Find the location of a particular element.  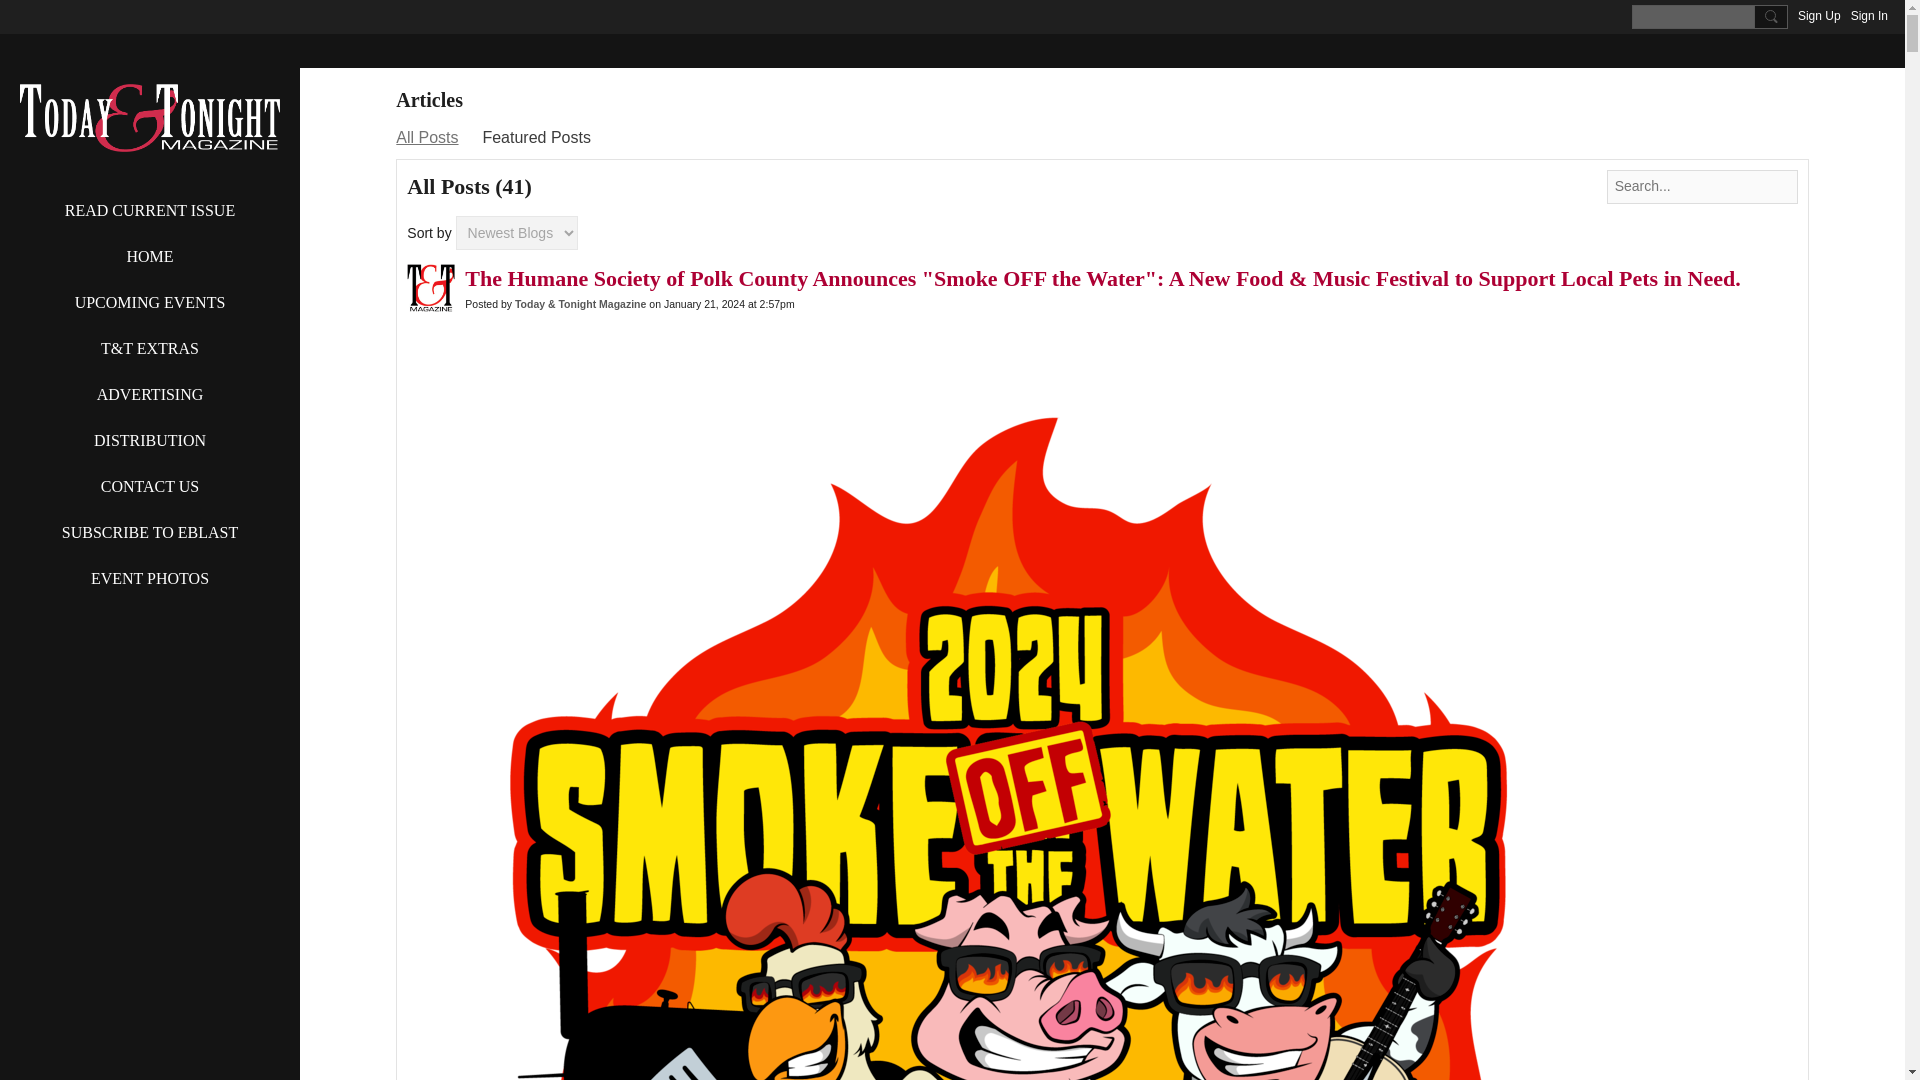

HOME is located at coordinates (150, 256).